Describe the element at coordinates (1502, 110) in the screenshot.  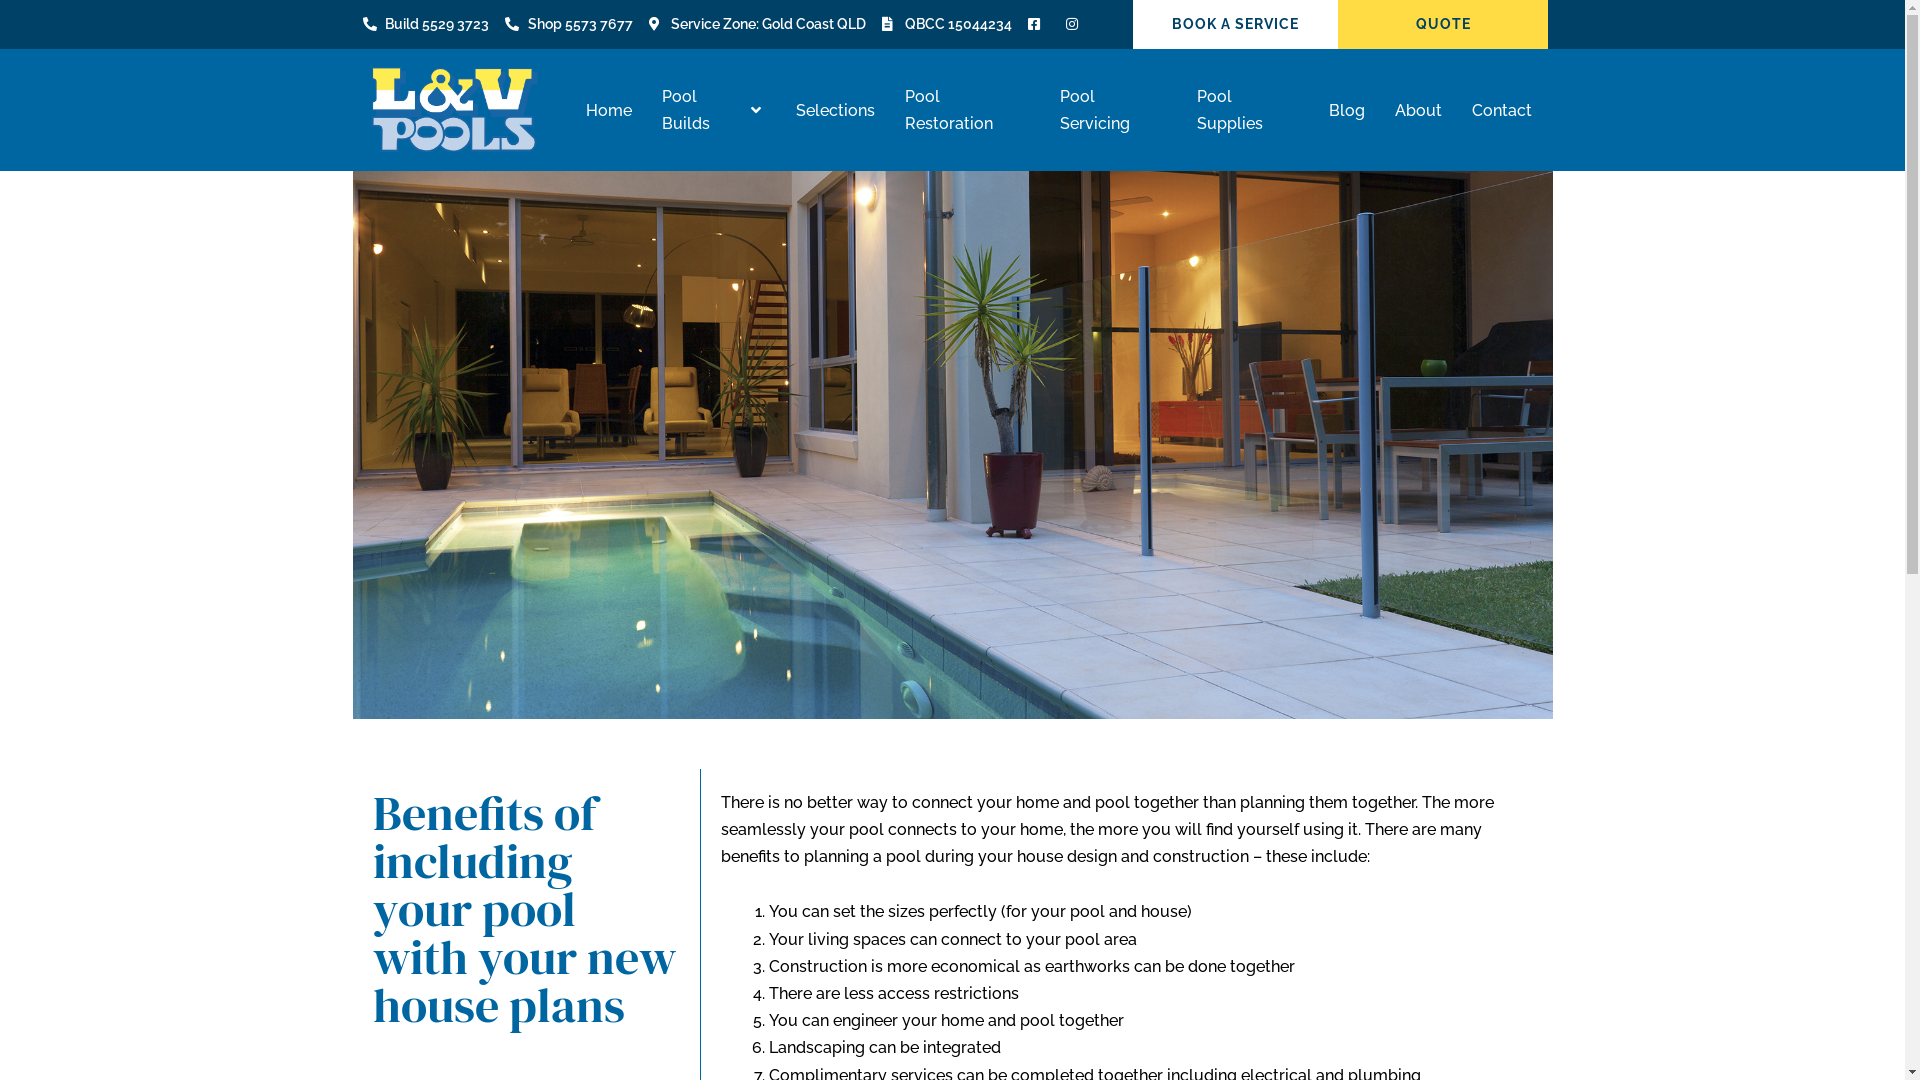
I see `Contact` at that location.